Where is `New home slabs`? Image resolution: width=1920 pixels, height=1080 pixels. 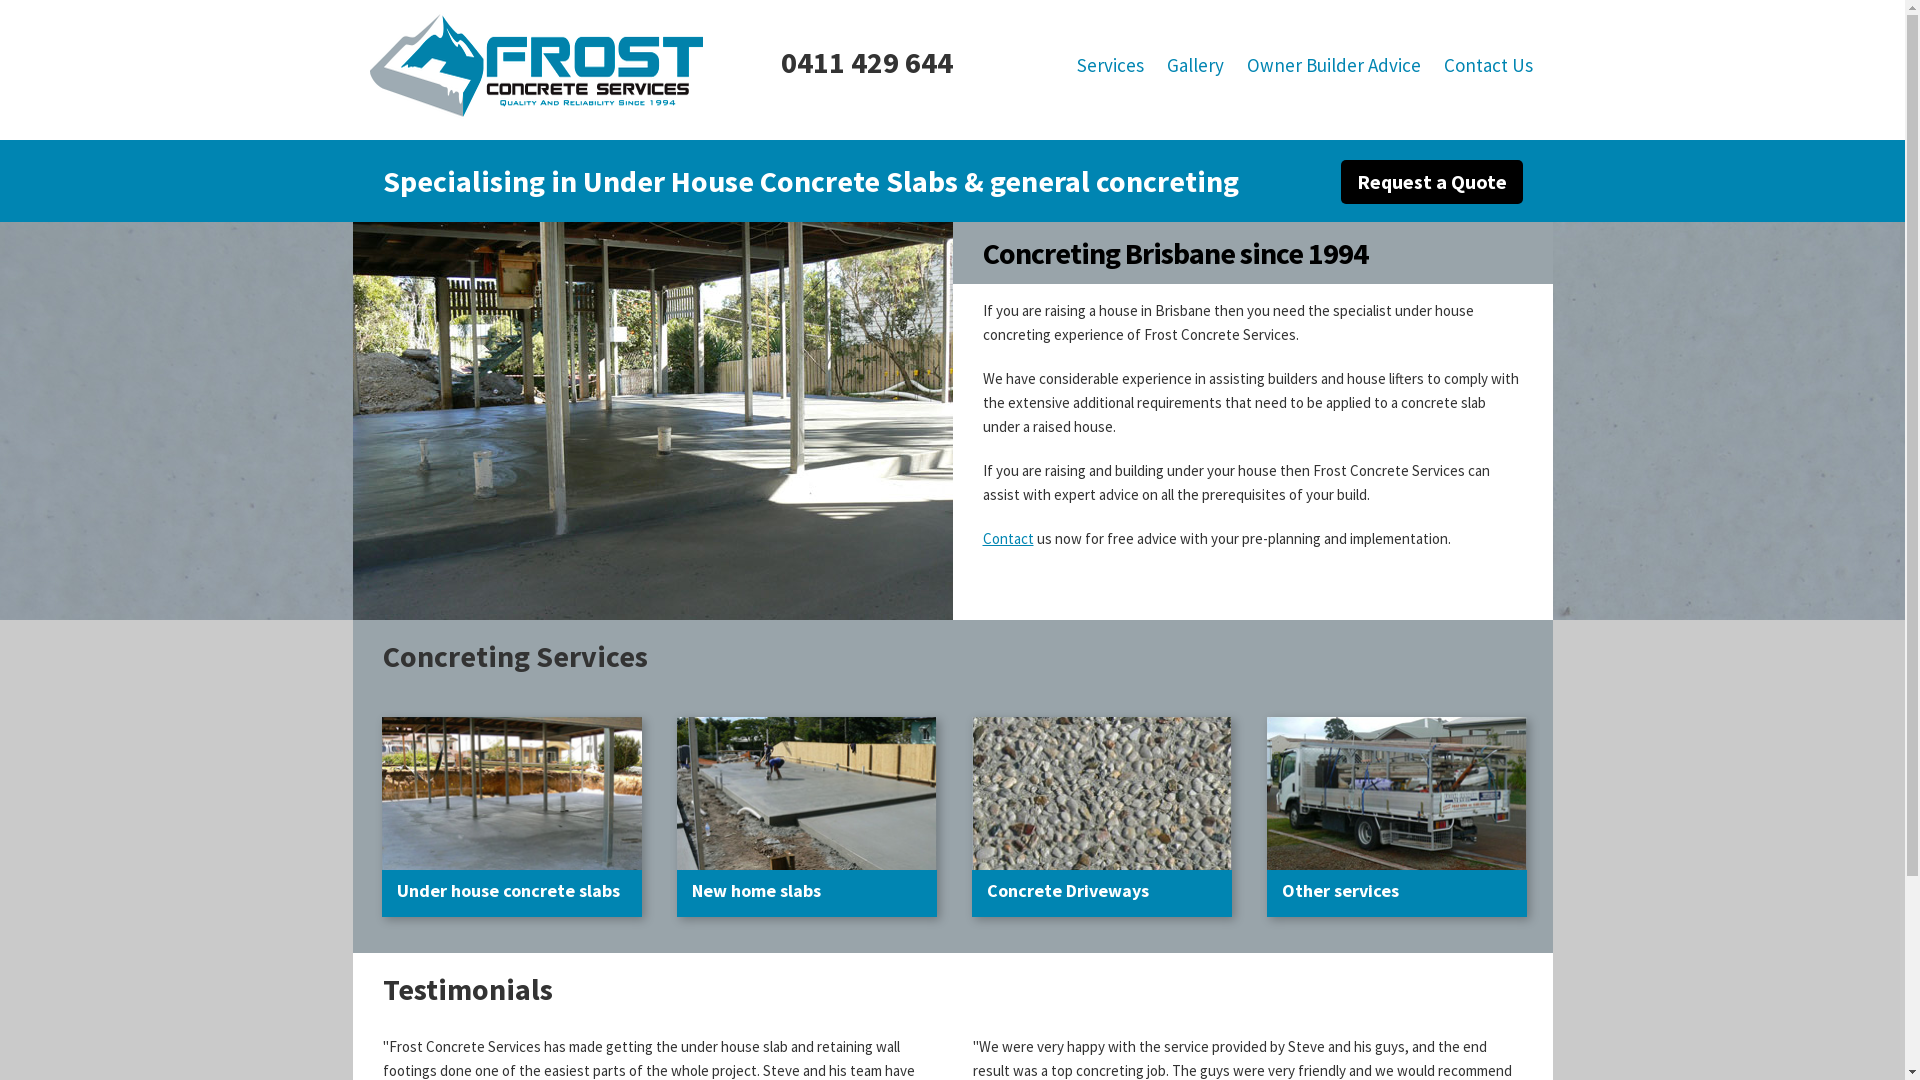 New home slabs is located at coordinates (814, 880).